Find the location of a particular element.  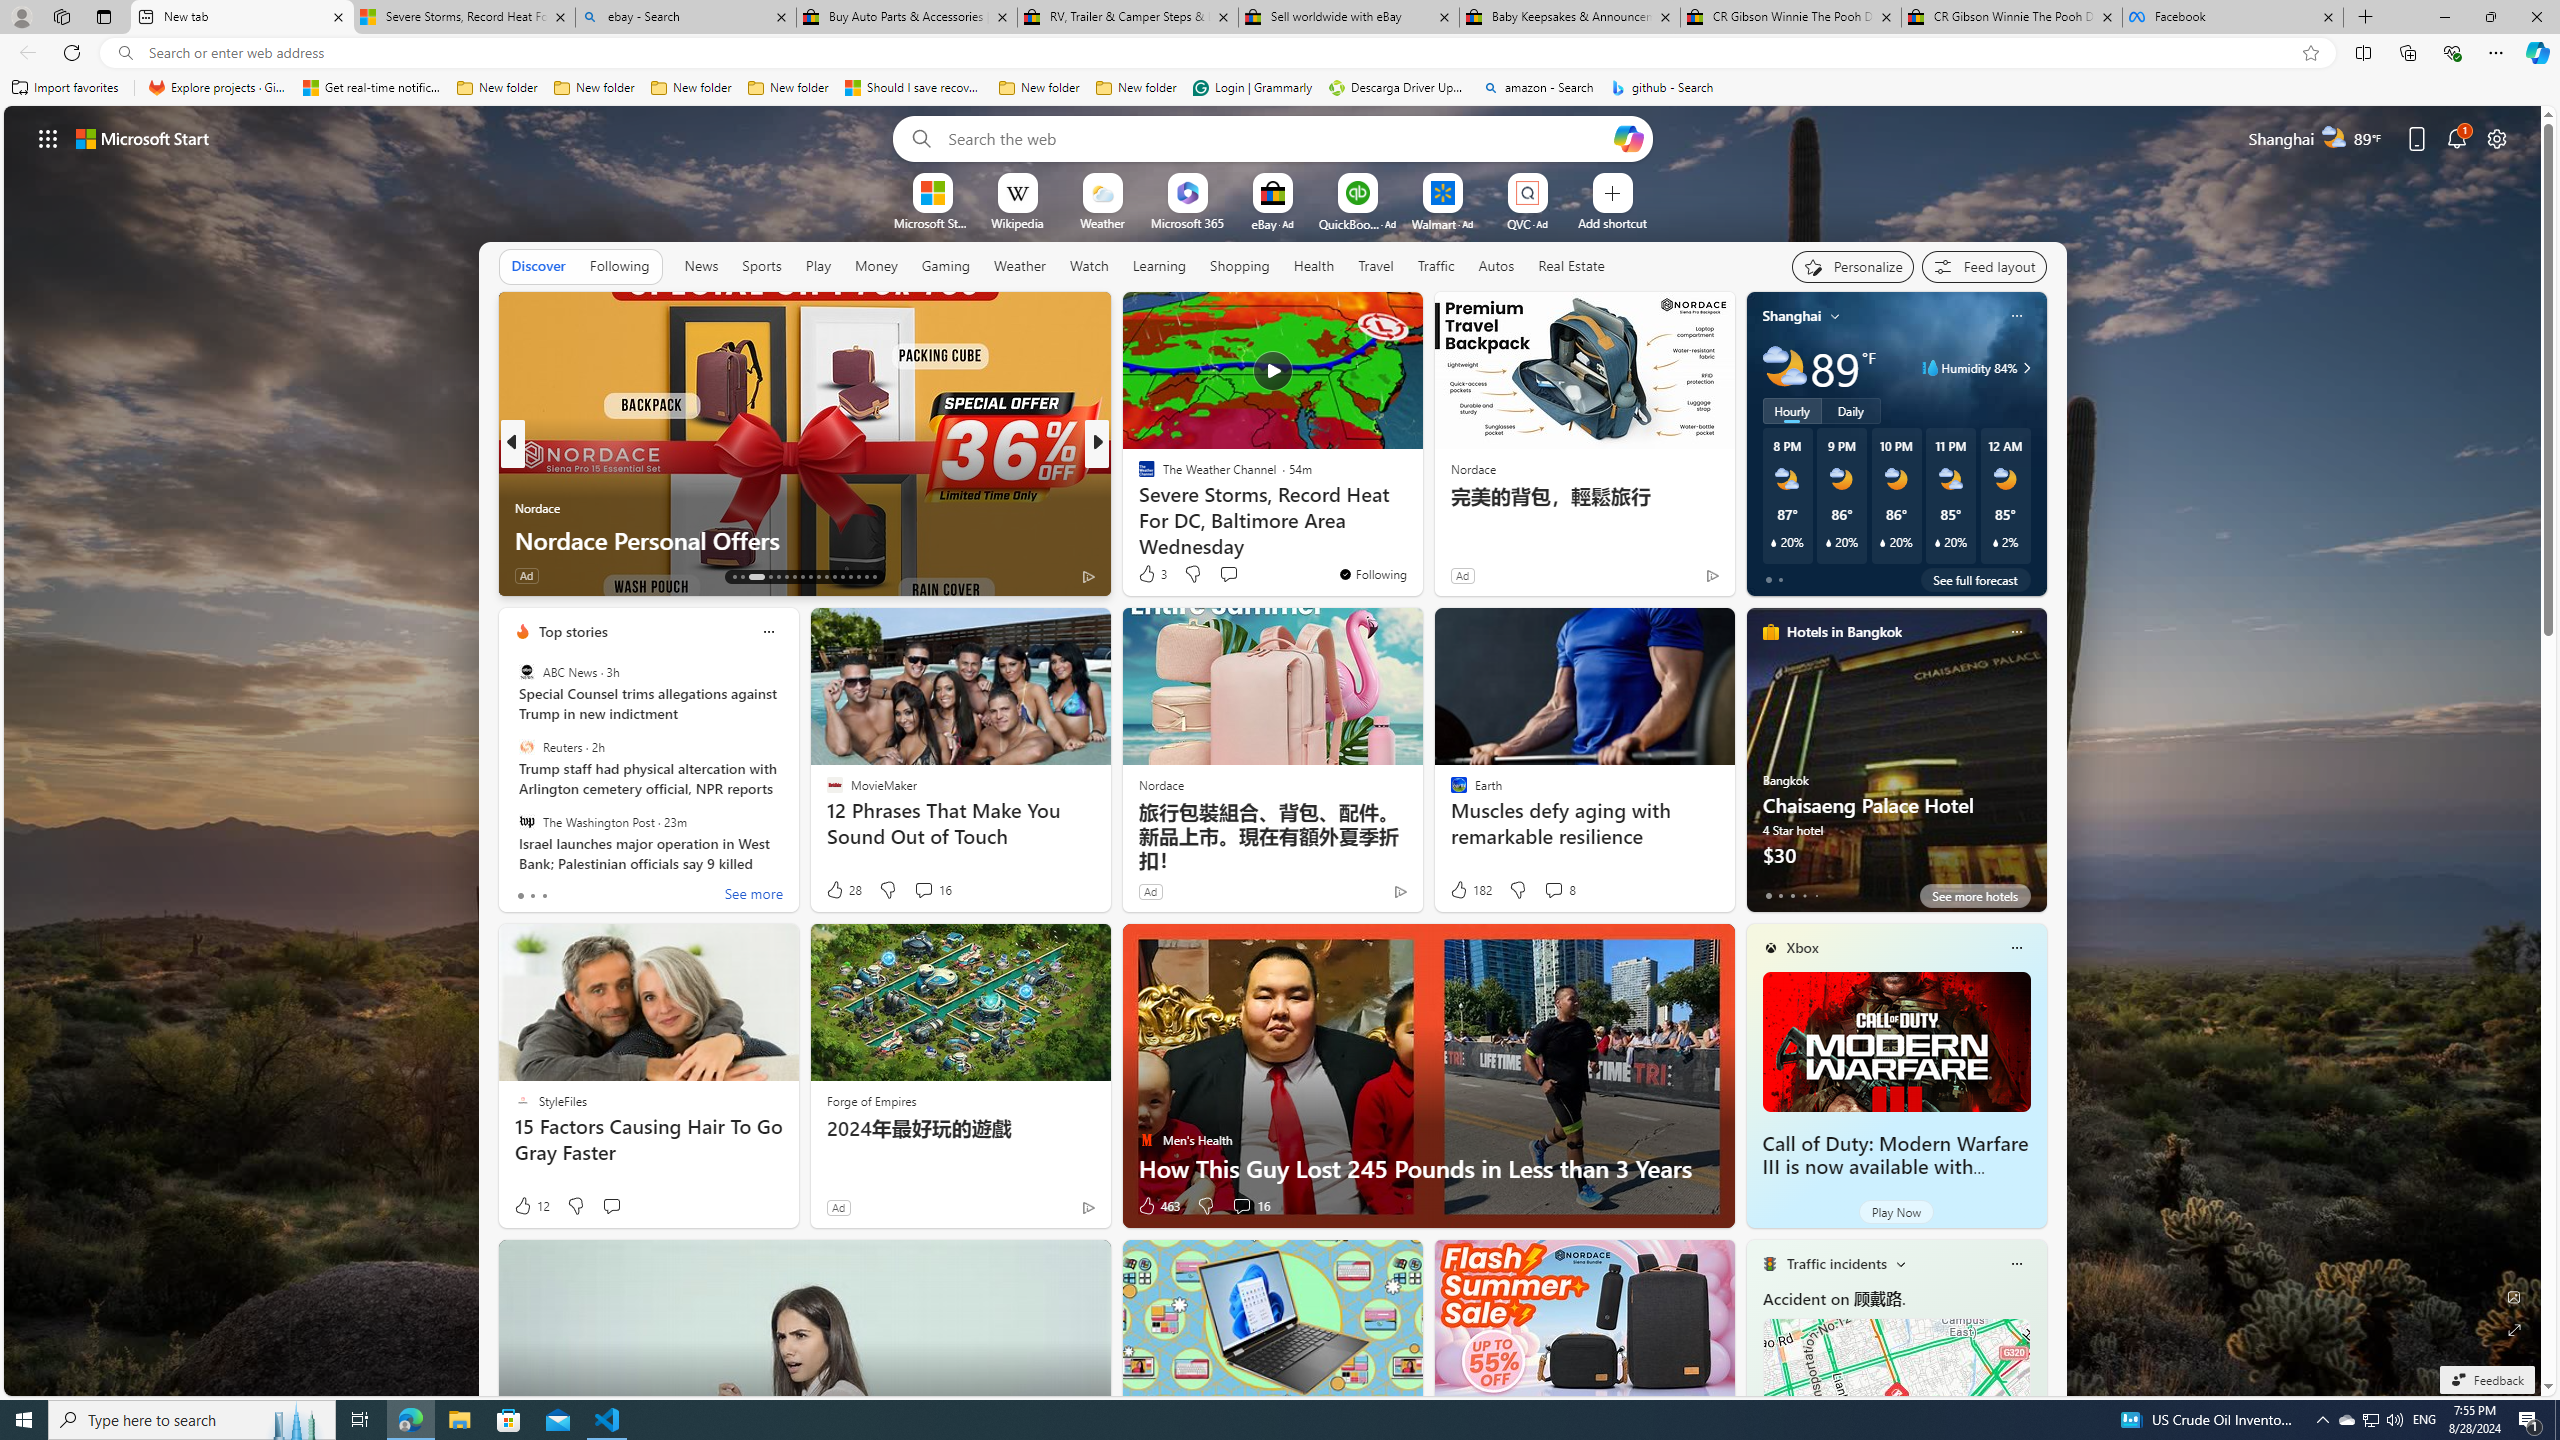

The Washington Post is located at coordinates (526, 821).